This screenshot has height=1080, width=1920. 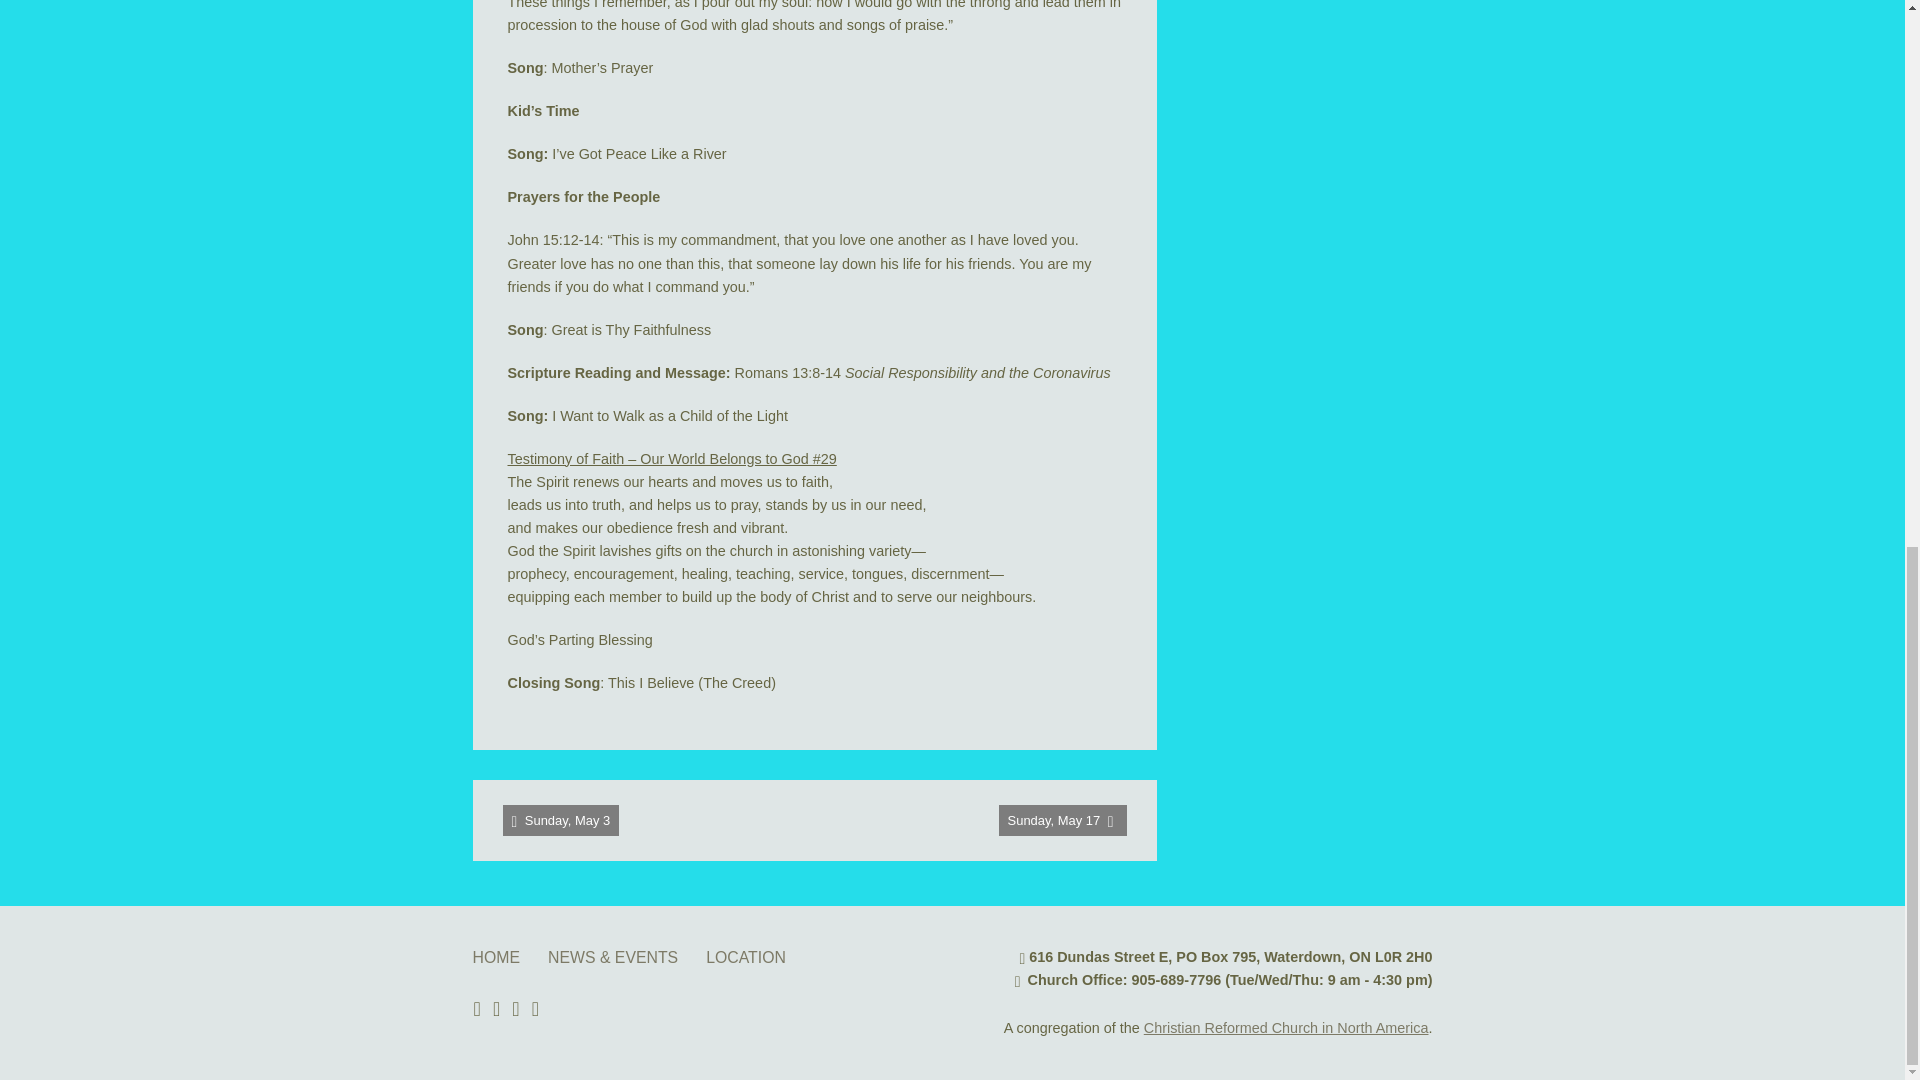 What do you see at coordinates (1286, 1027) in the screenshot?
I see `Learn more about the Christian Reformed Church` at bounding box center [1286, 1027].